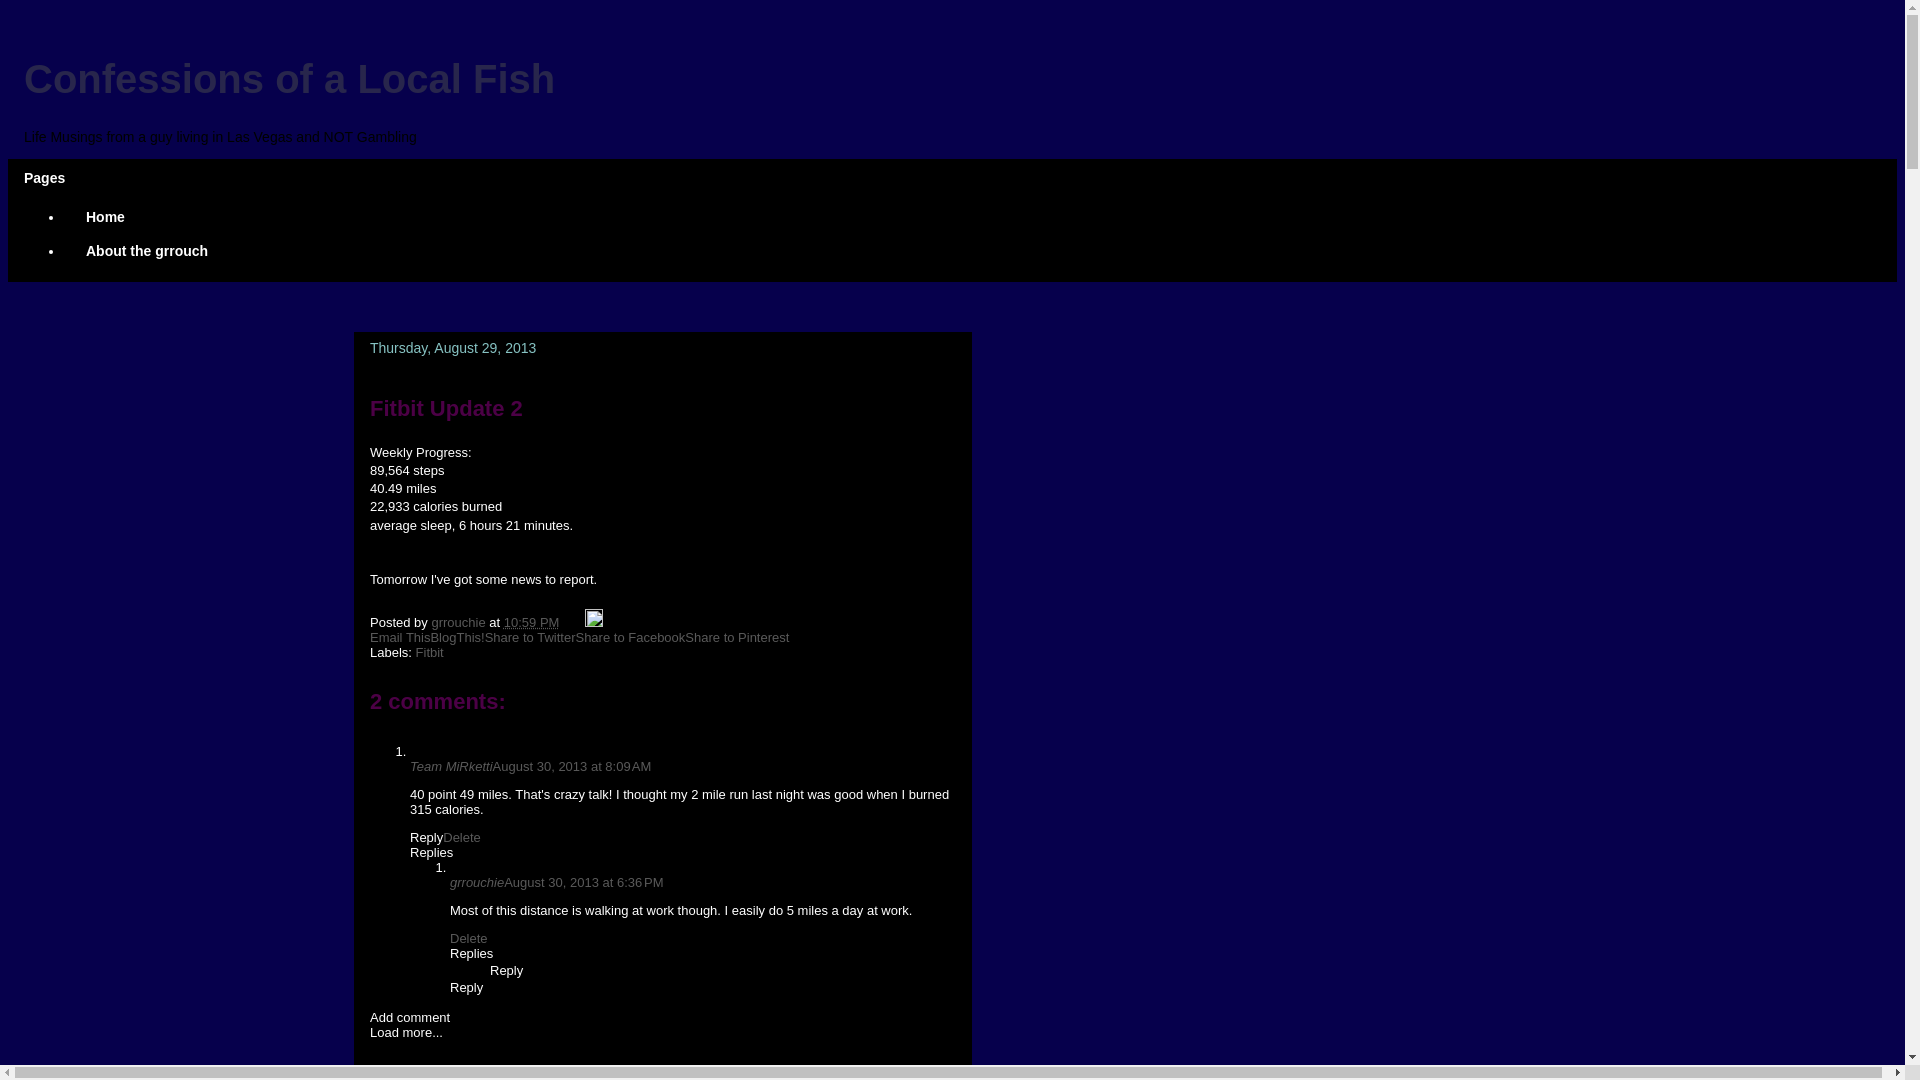 The width and height of the screenshot is (1920, 1080). What do you see at coordinates (737, 636) in the screenshot?
I see `Share to Pinterest` at bounding box center [737, 636].